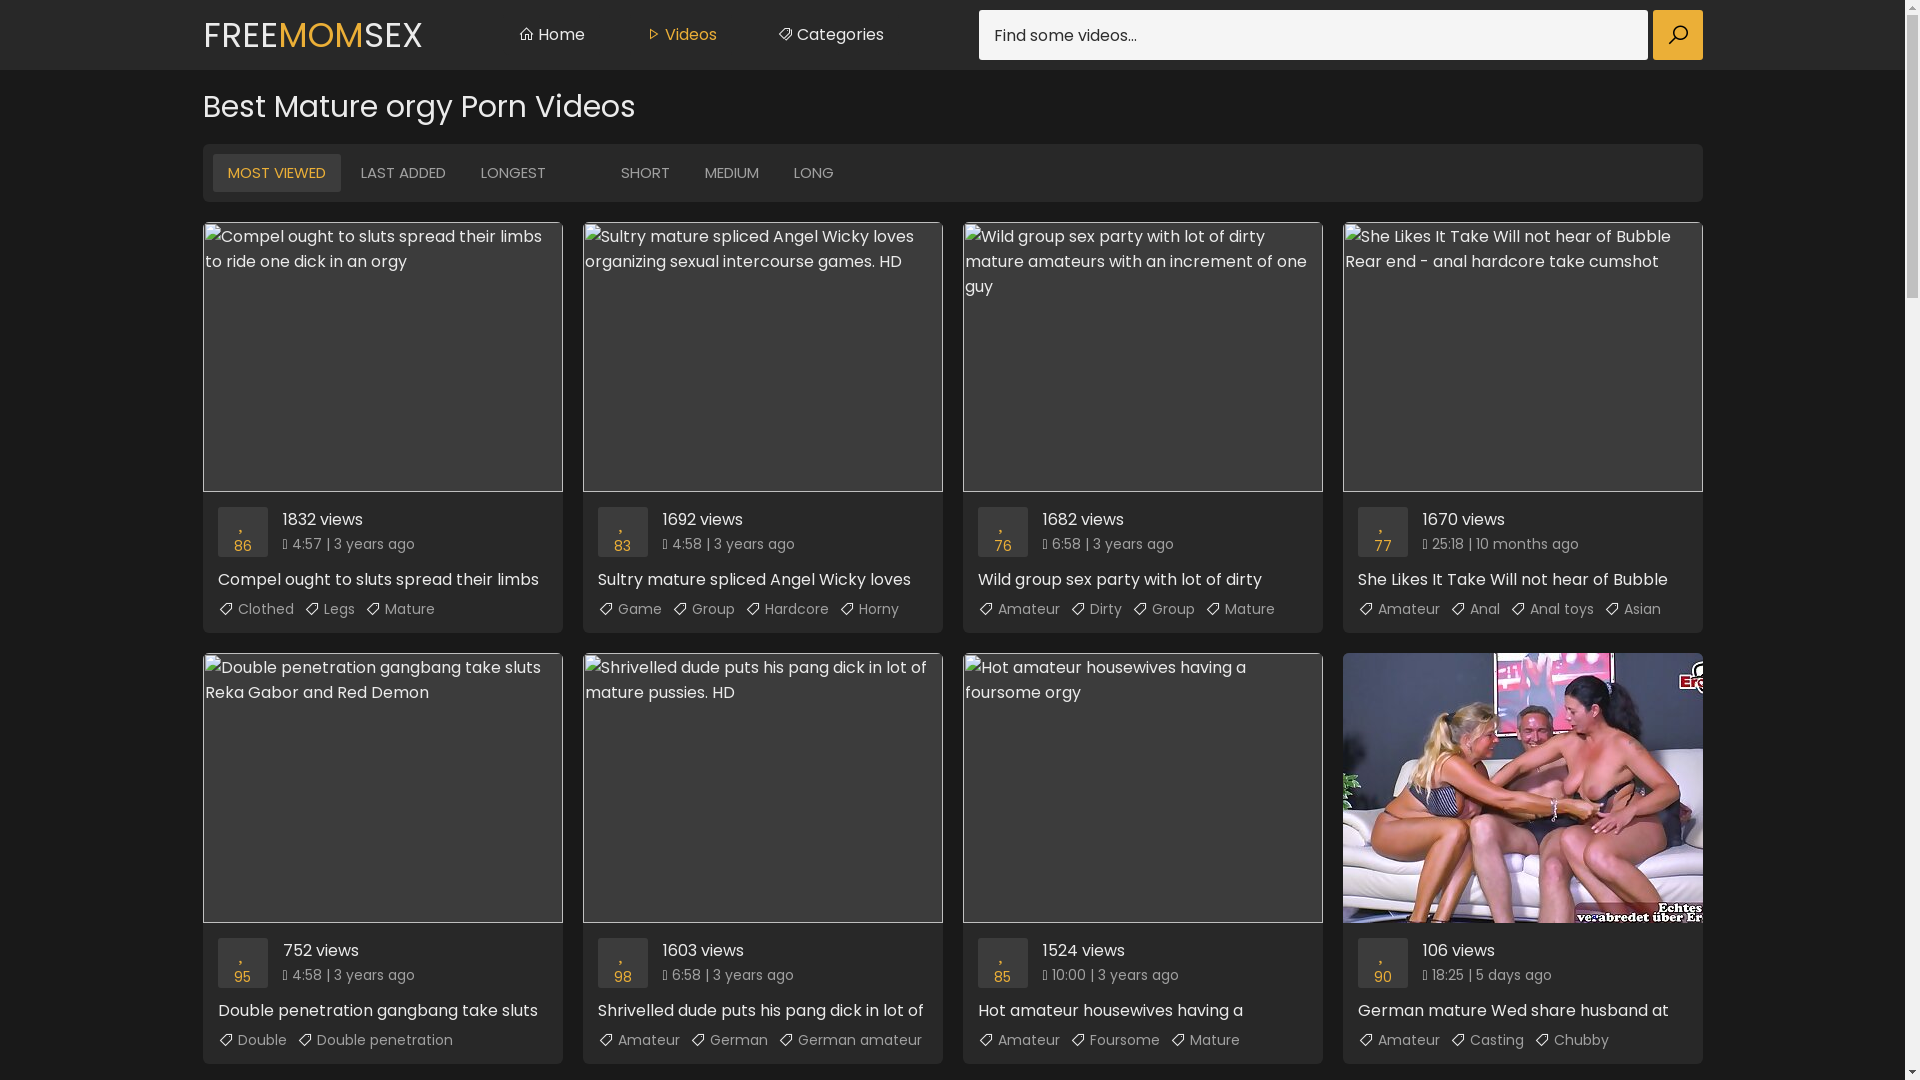  Describe the element at coordinates (681, 35) in the screenshot. I see `Videos` at that location.